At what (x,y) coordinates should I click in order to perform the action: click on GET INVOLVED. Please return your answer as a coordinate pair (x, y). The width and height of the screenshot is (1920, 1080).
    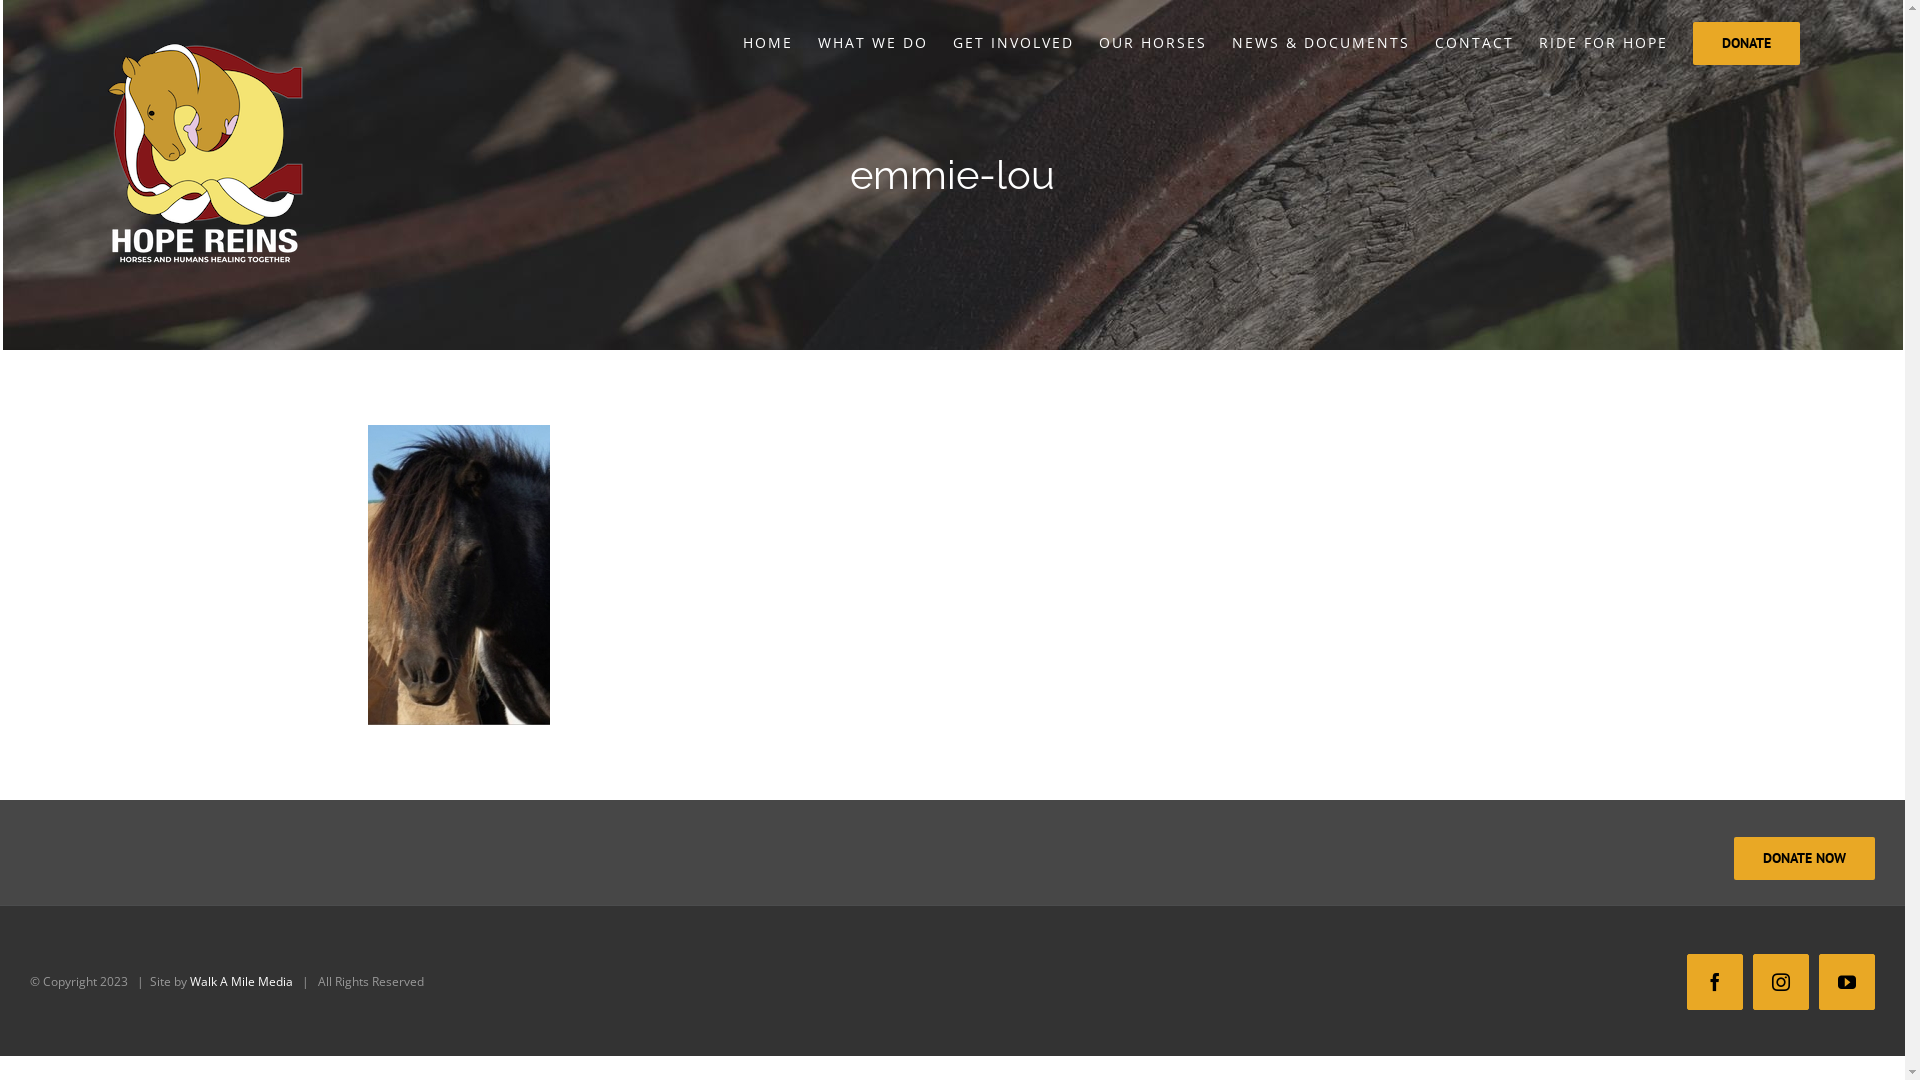
    Looking at the image, I should click on (1014, 42).